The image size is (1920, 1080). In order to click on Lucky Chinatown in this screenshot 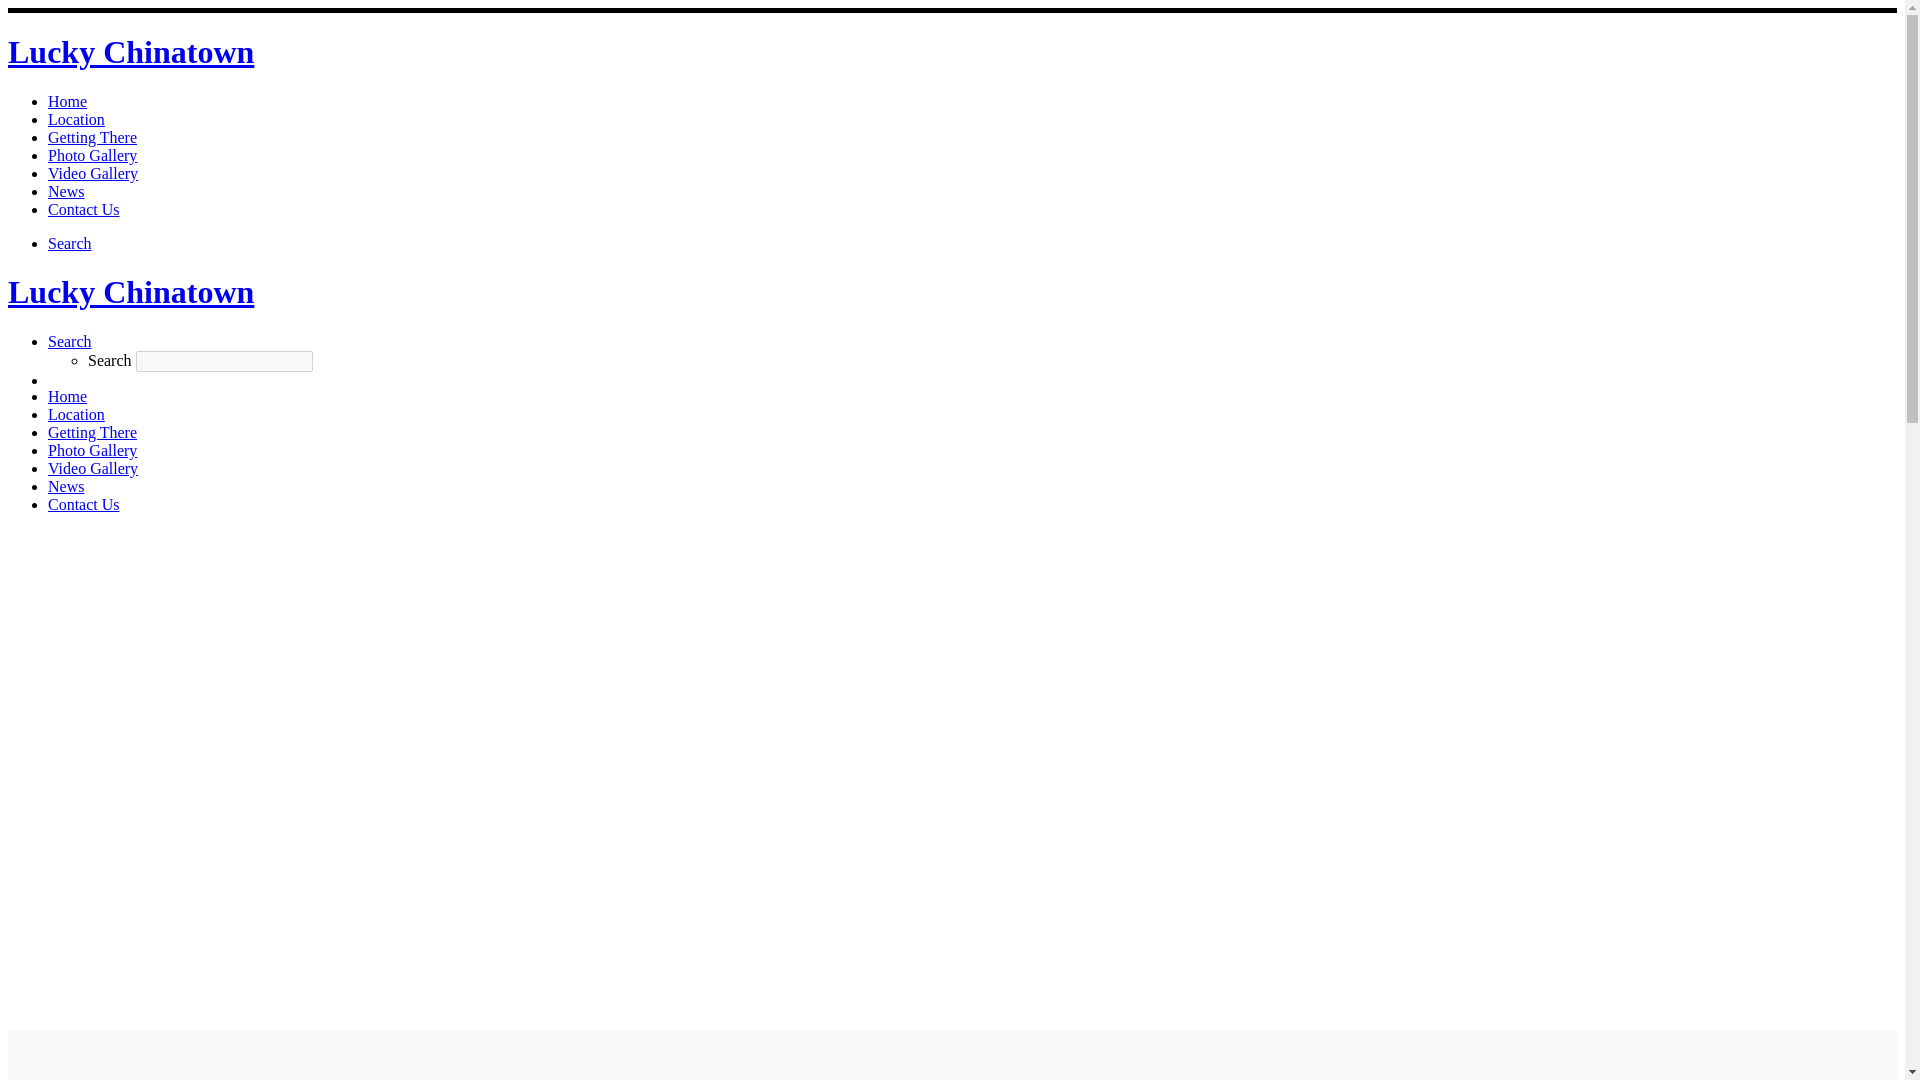, I will do `click(130, 52)`.